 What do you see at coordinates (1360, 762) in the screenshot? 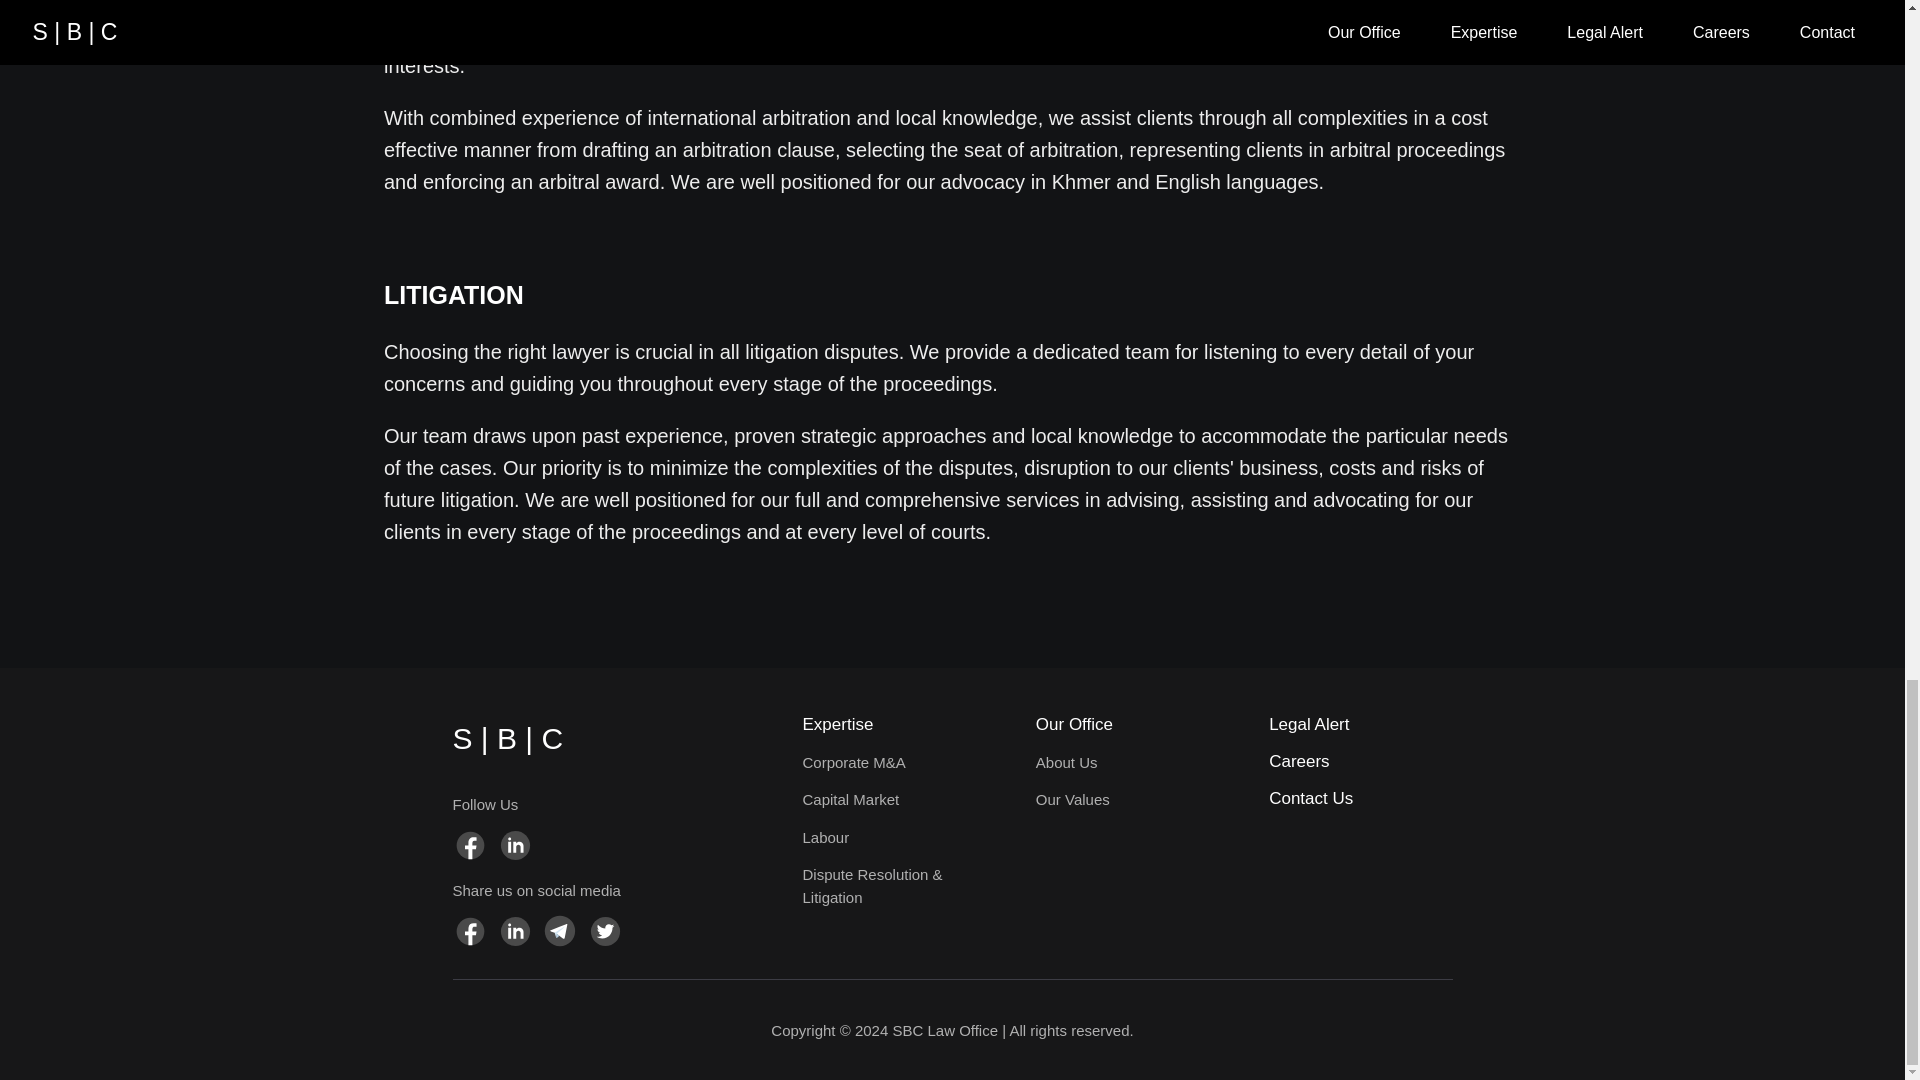
I see `Careers` at bounding box center [1360, 762].